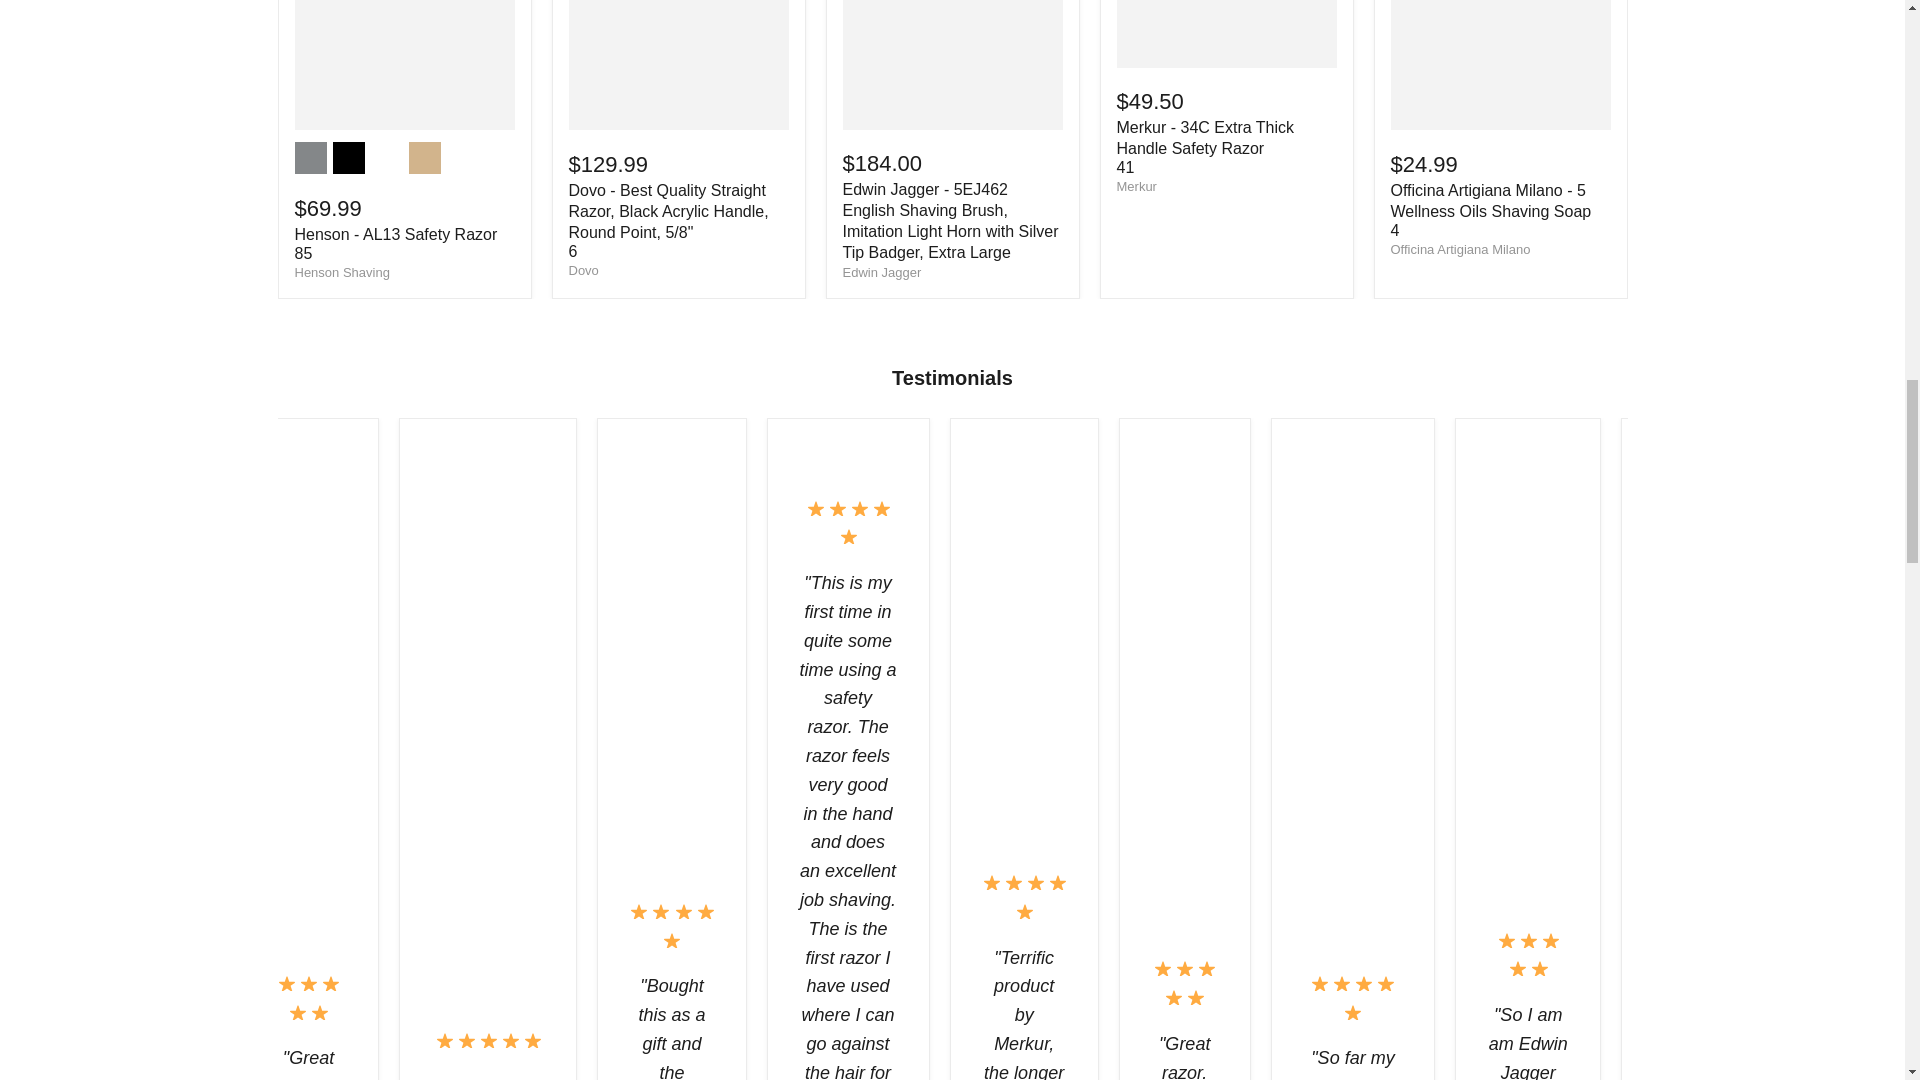 The image size is (1920, 1080). I want to click on Henson Shaving, so click(341, 272).